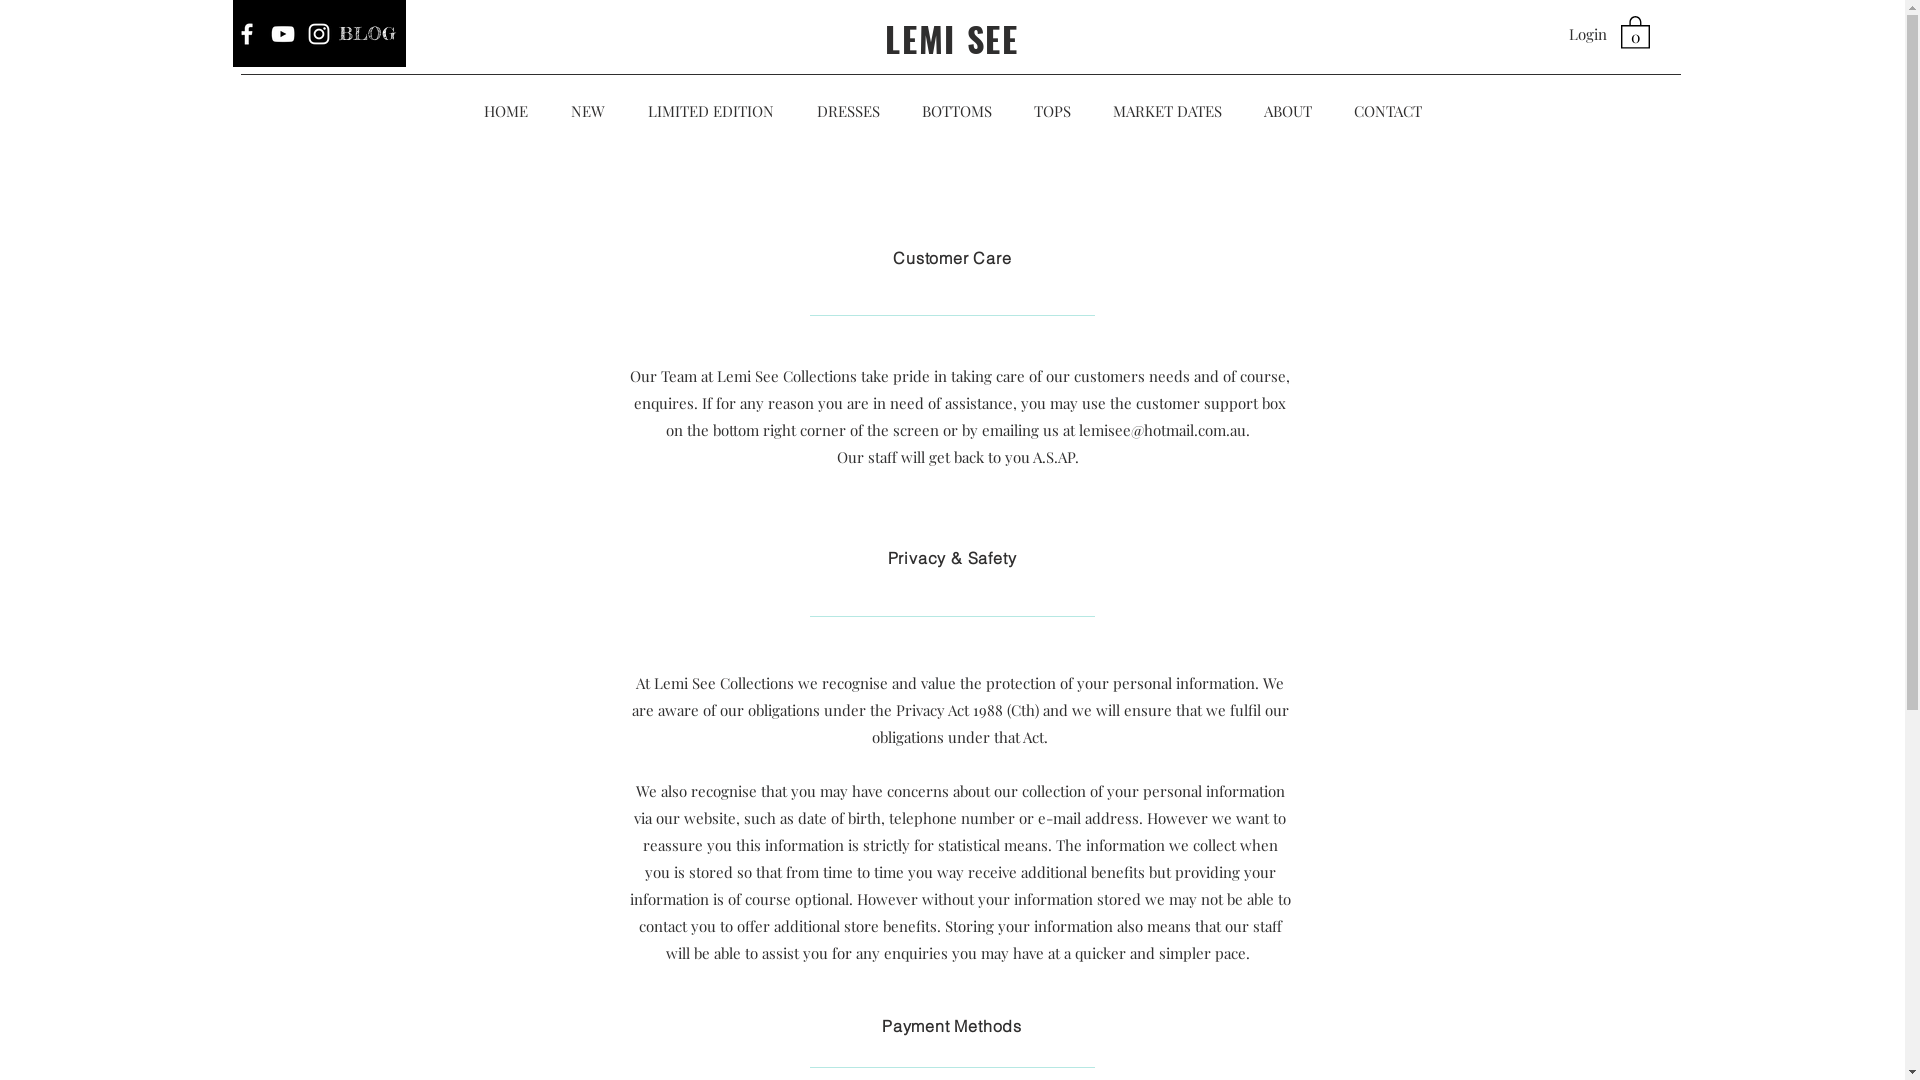 The image size is (1920, 1080). I want to click on Login, so click(1587, 34).